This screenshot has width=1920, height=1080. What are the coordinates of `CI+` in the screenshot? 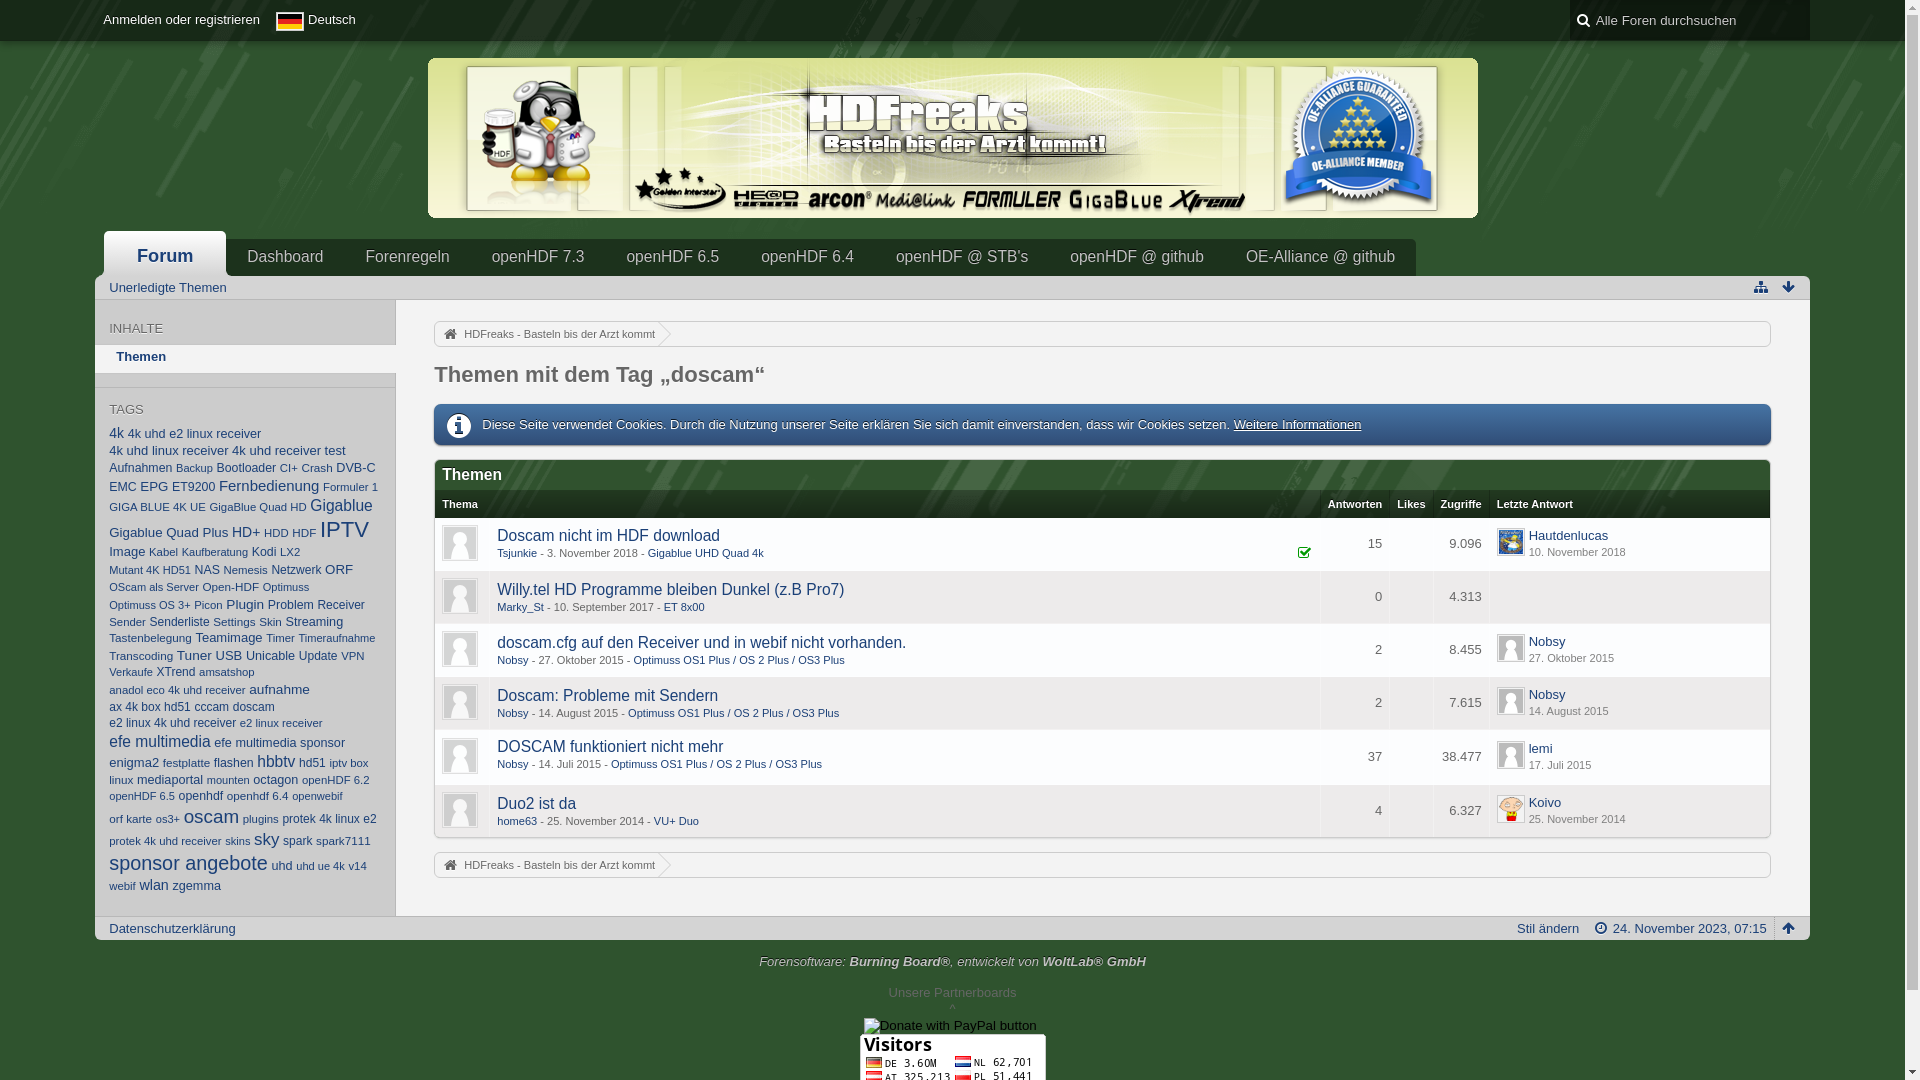 It's located at (289, 468).